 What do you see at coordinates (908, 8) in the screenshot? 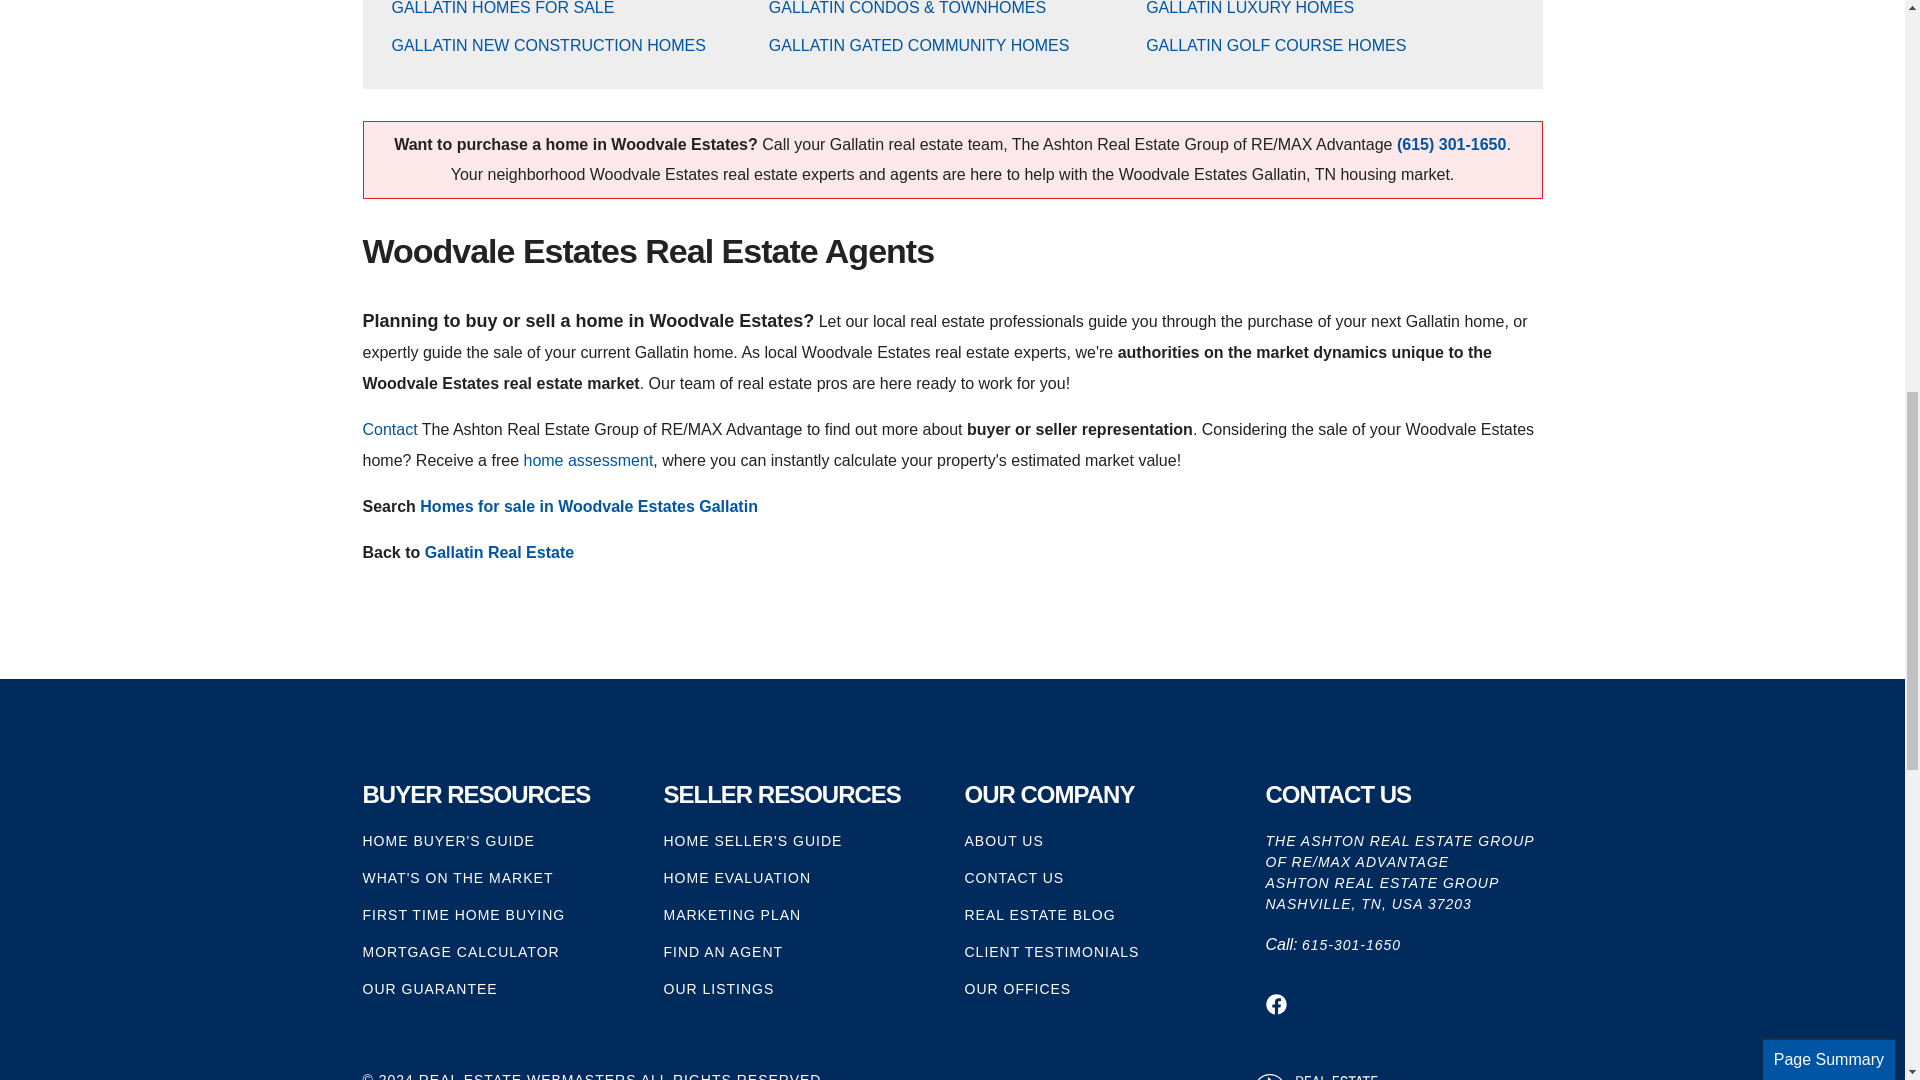
I see `Gallatin Condos Townhomes` at bounding box center [908, 8].